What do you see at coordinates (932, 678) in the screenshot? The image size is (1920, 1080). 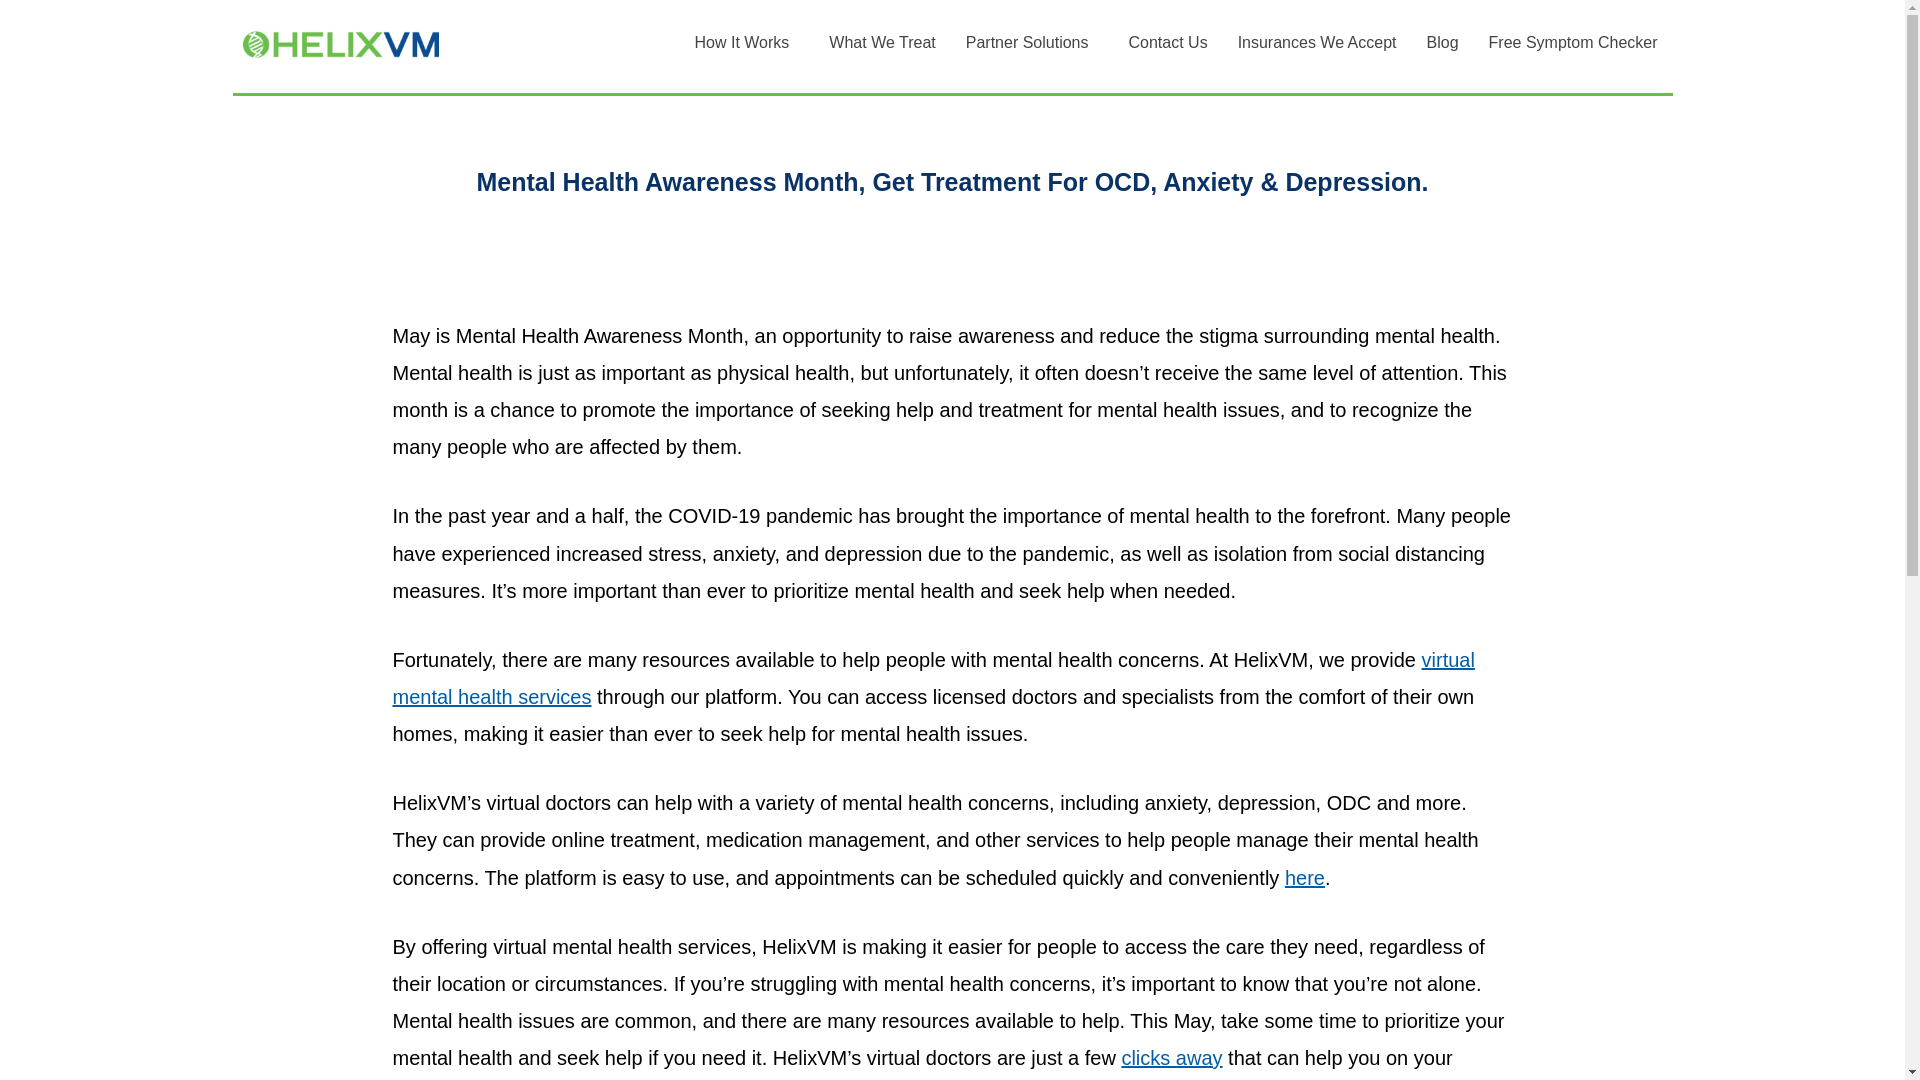 I see `virtual mental health services` at bounding box center [932, 678].